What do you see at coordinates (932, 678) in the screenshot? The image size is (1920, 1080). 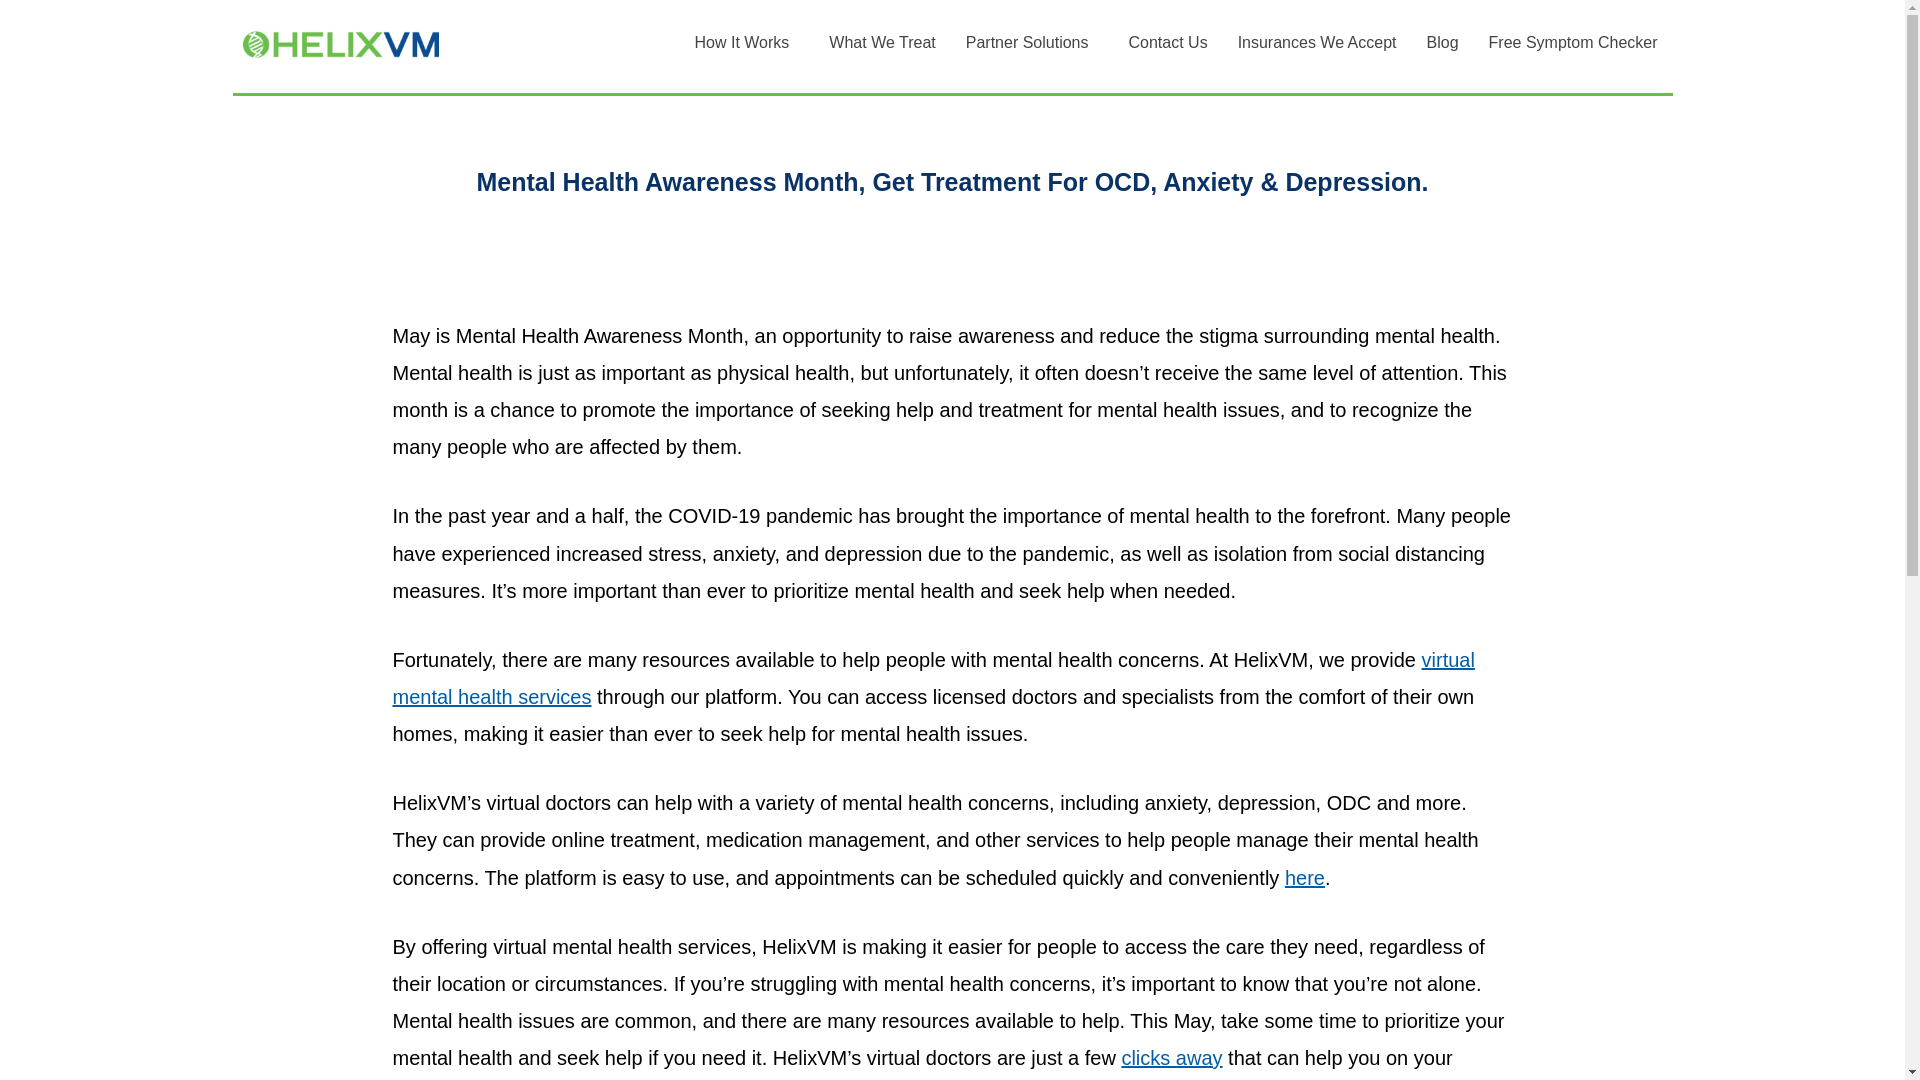 I see `virtual mental health services` at bounding box center [932, 678].